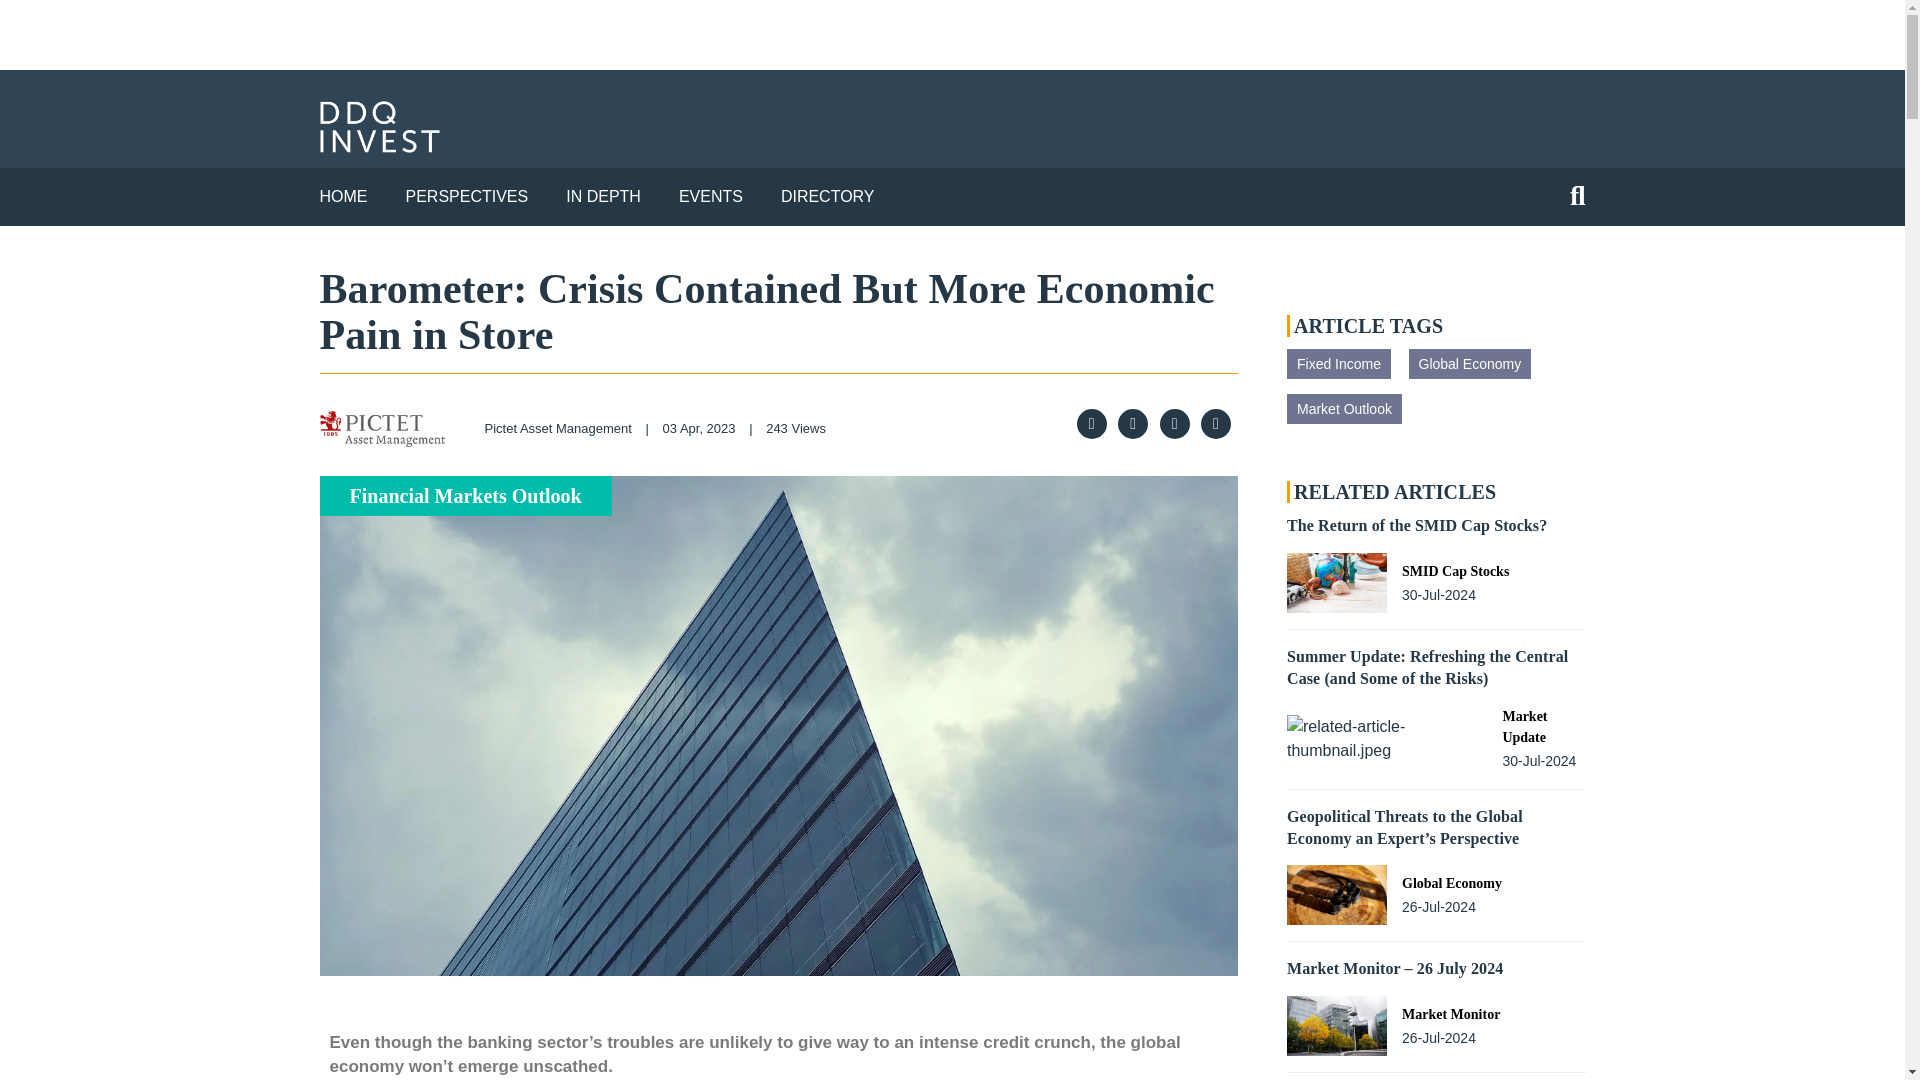  Describe the element at coordinates (1450, 1014) in the screenshot. I see `Market Monitor` at that location.